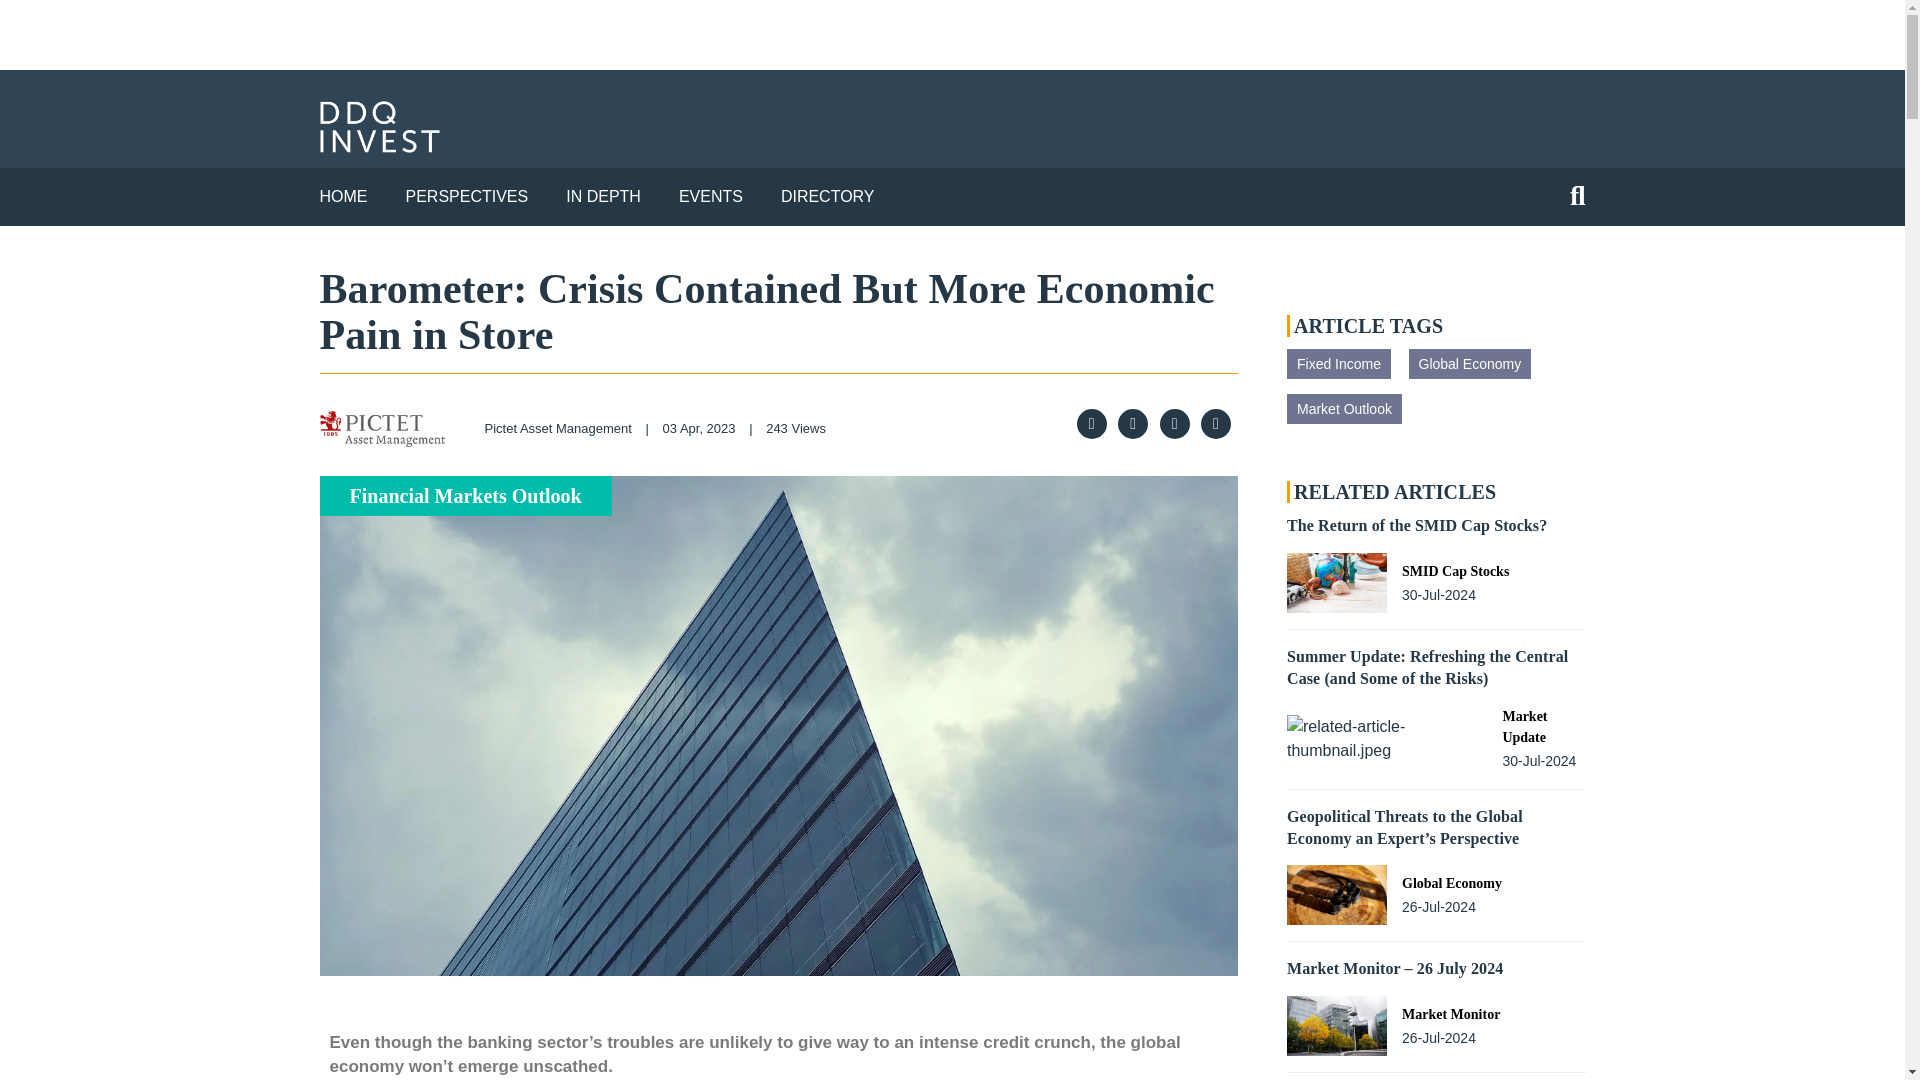  Describe the element at coordinates (1450, 1014) in the screenshot. I see `Market Monitor` at that location.